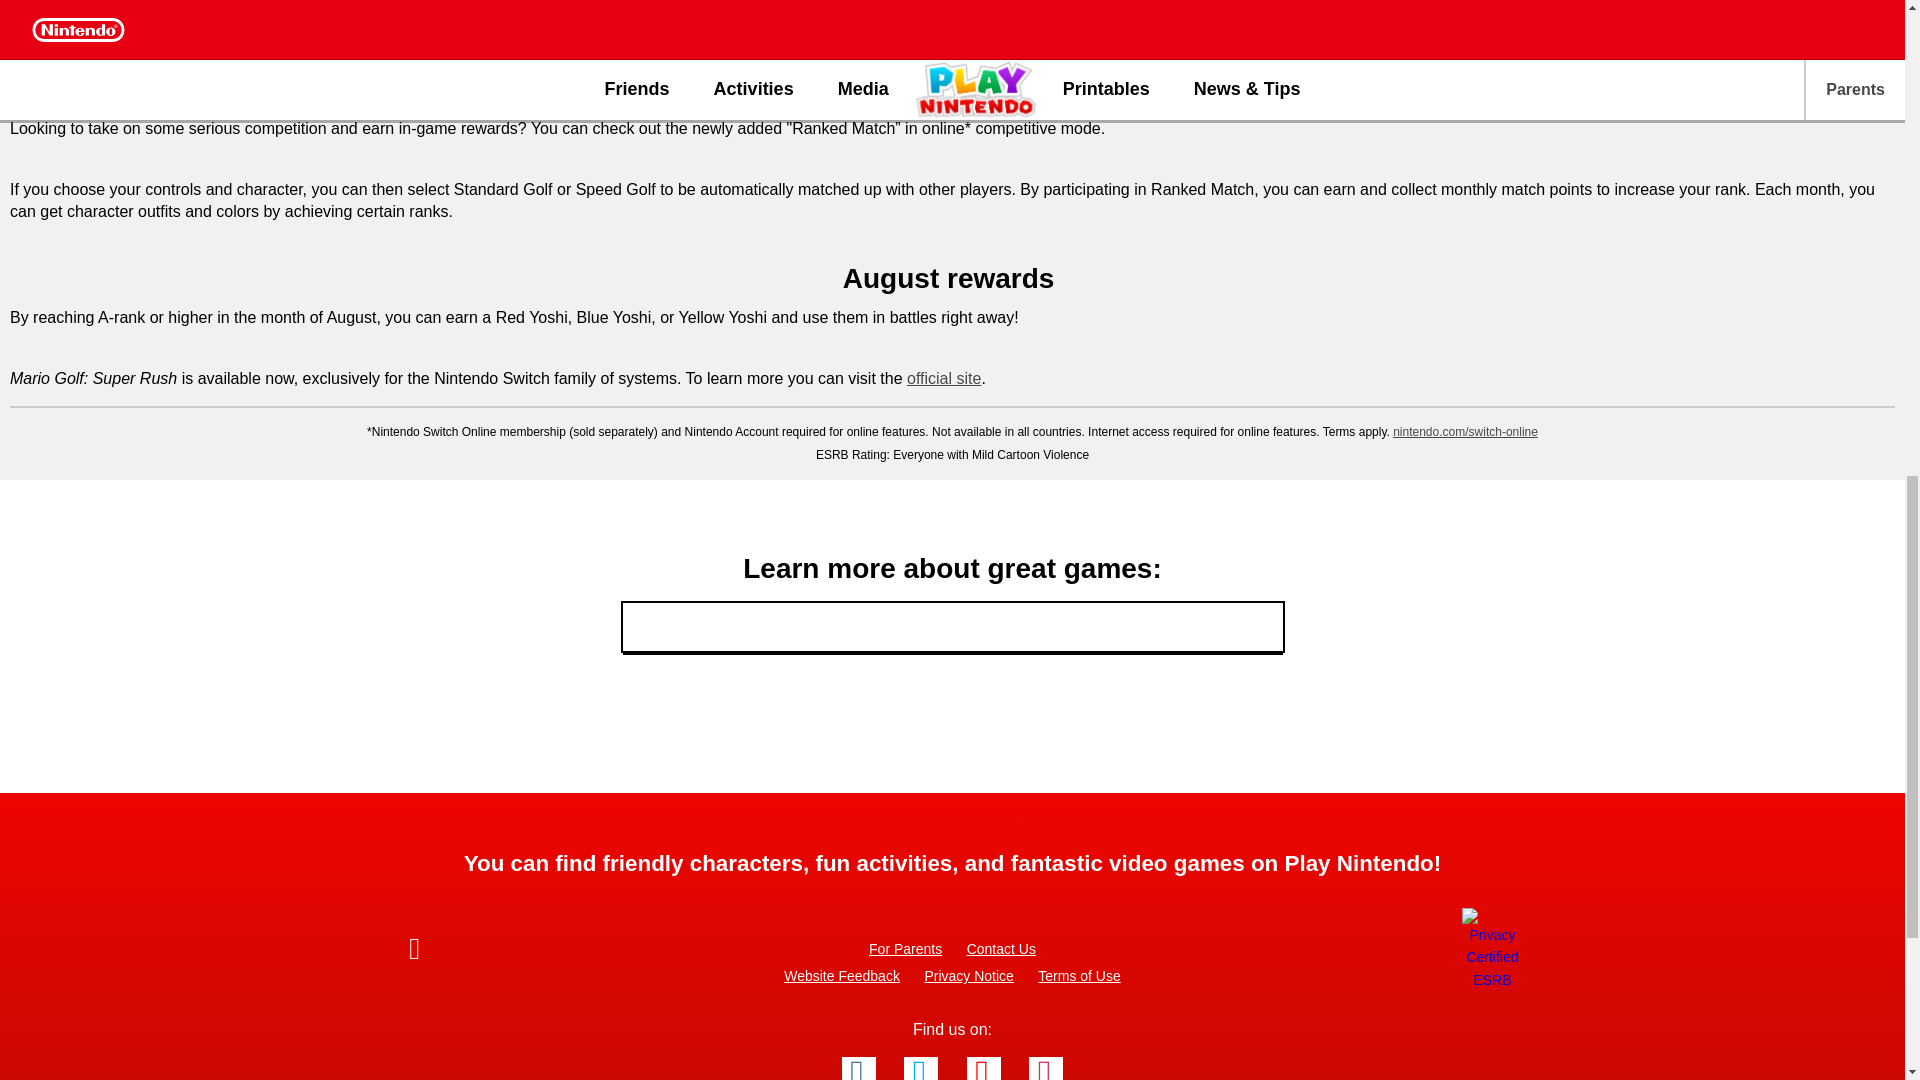 The width and height of the screenshot is (1920, 1080). I want to click on Privacy Notice, so click(968, 976).